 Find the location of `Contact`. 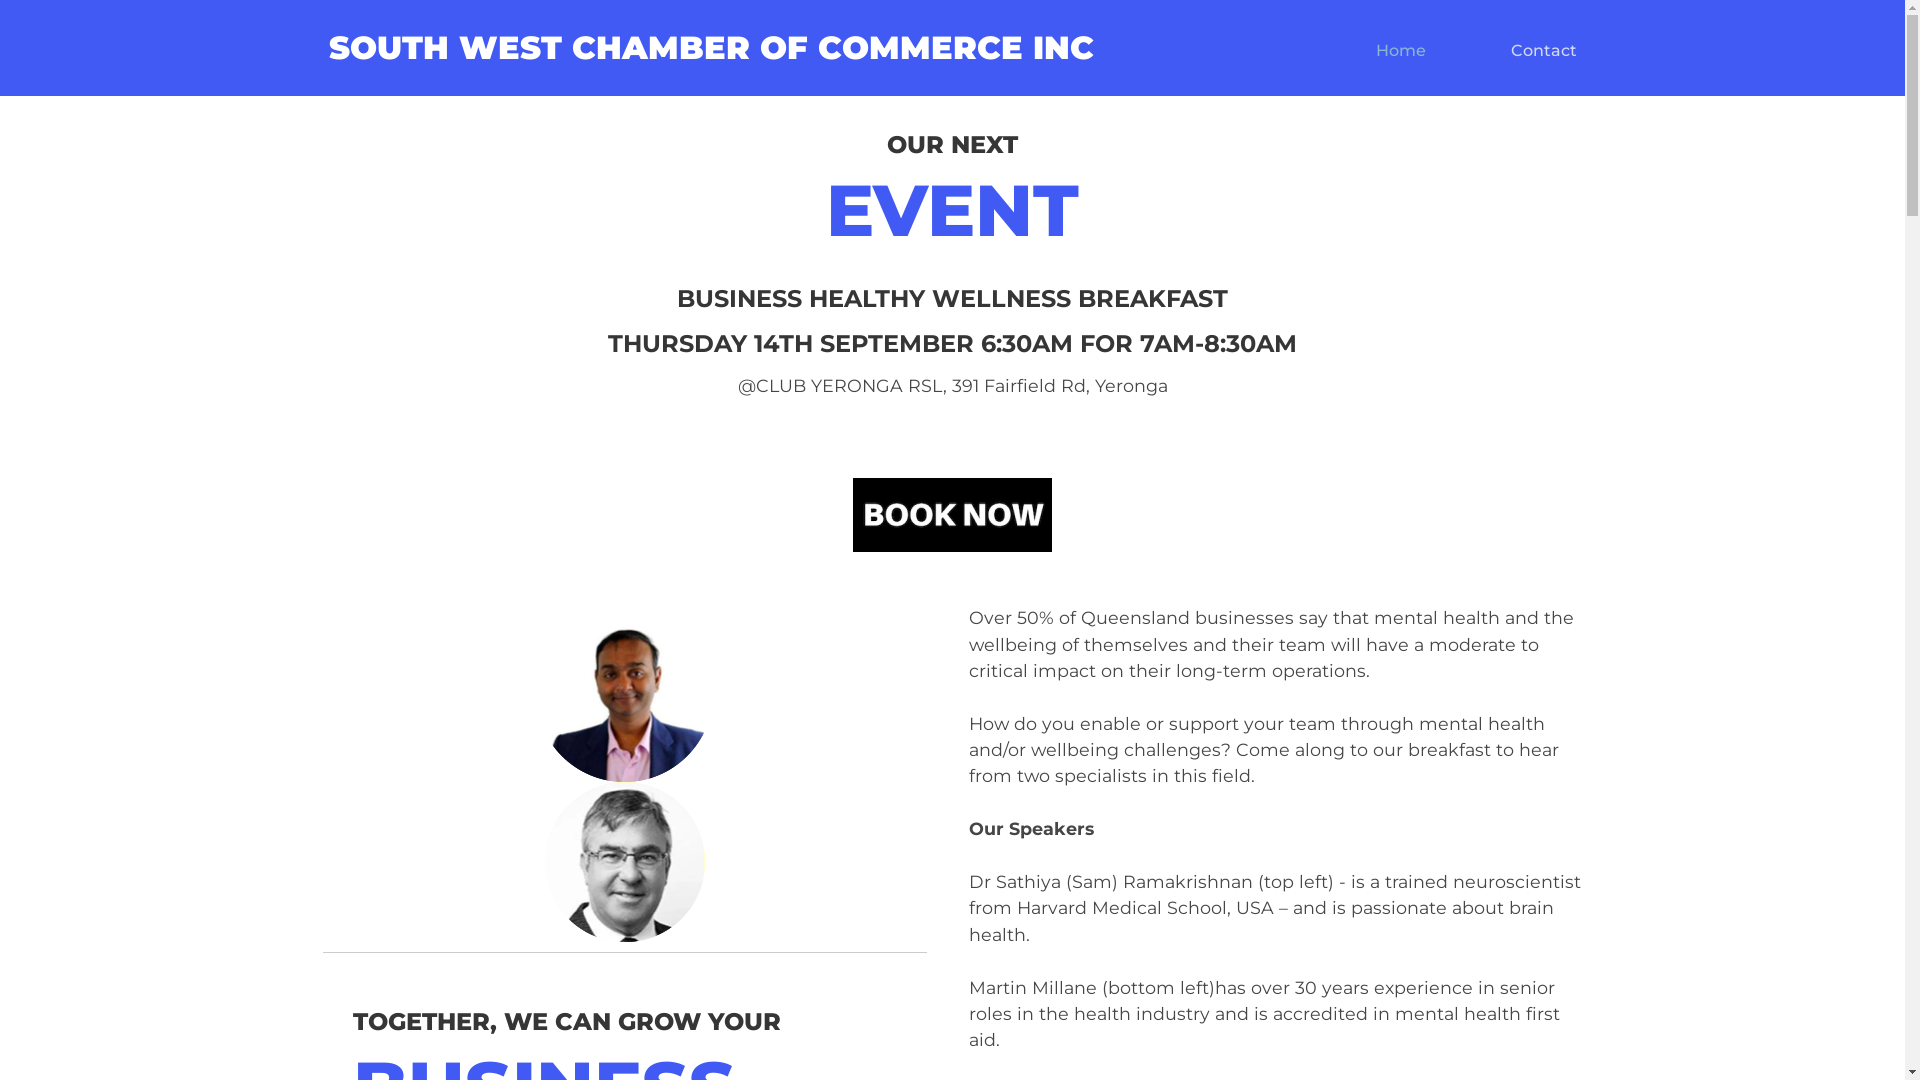

Contact is located at coordinates (1543, 50).